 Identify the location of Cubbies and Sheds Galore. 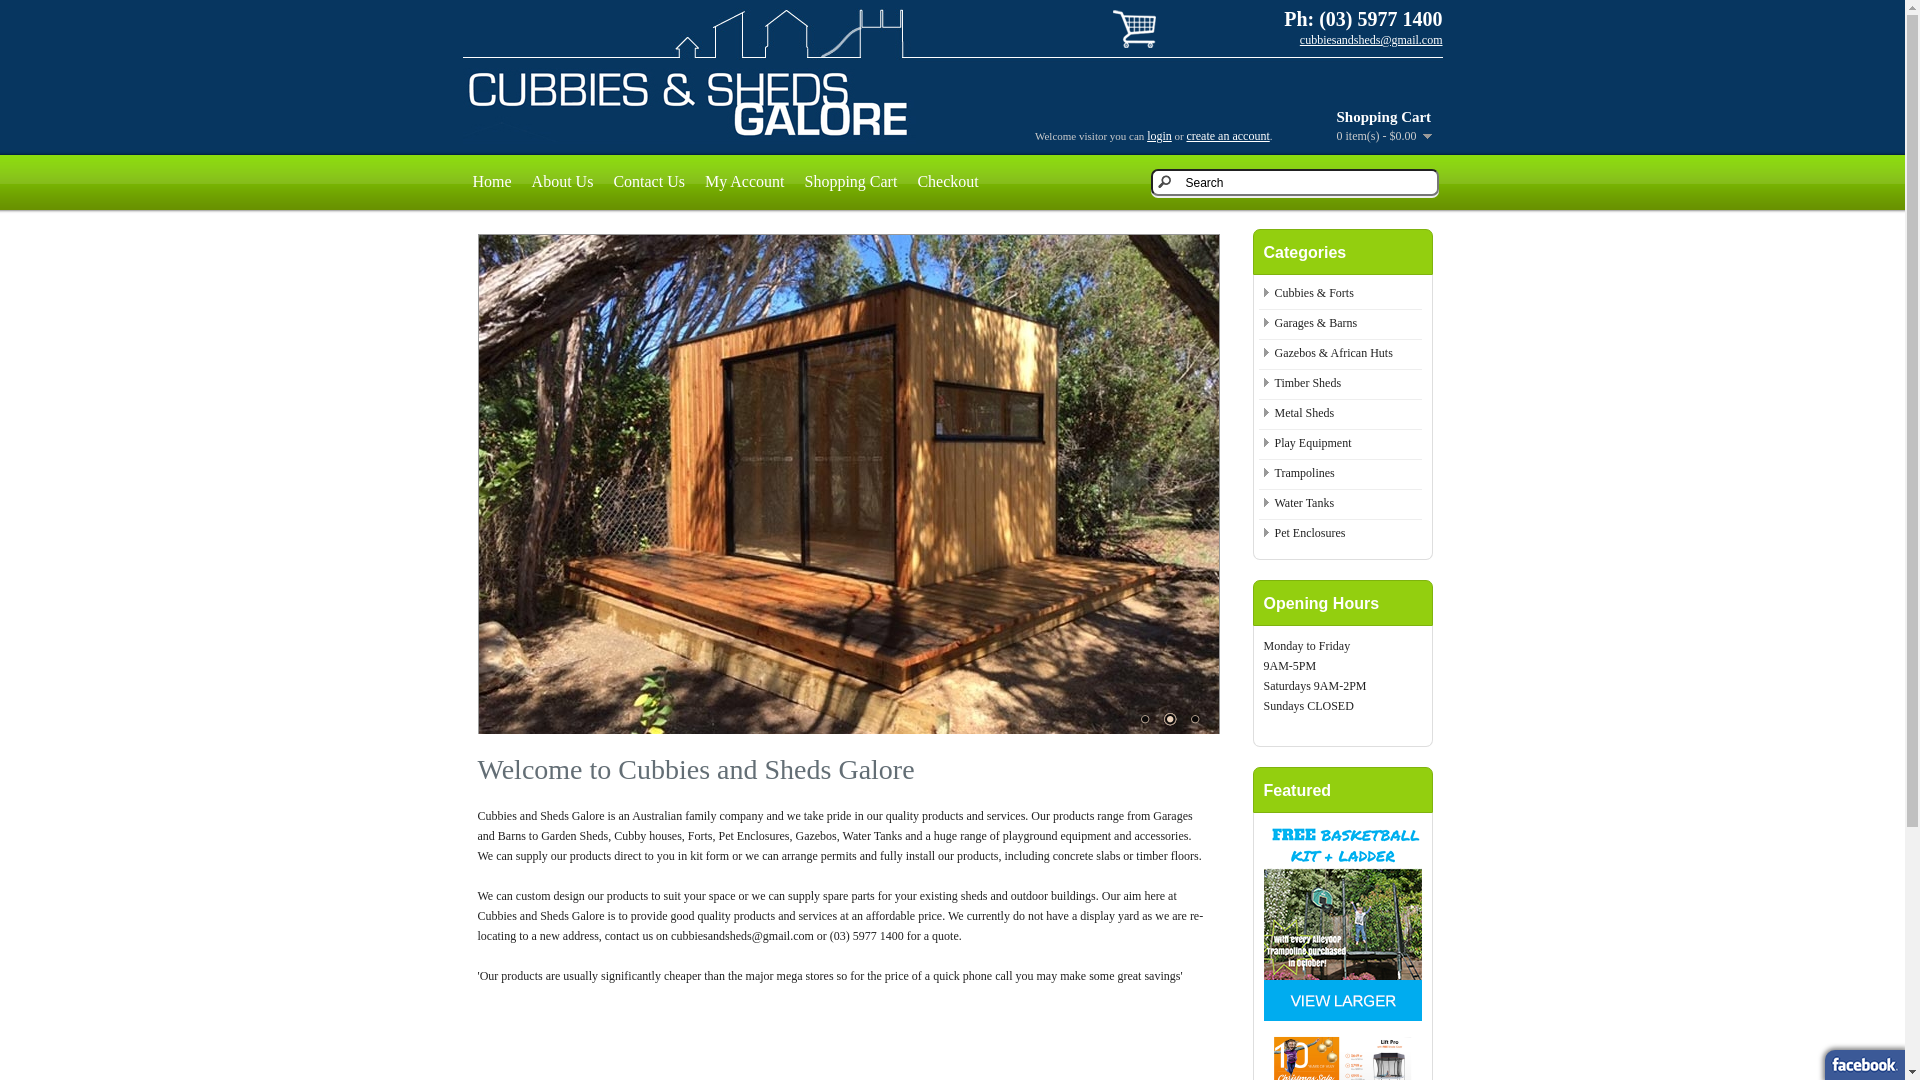
(688, 102).